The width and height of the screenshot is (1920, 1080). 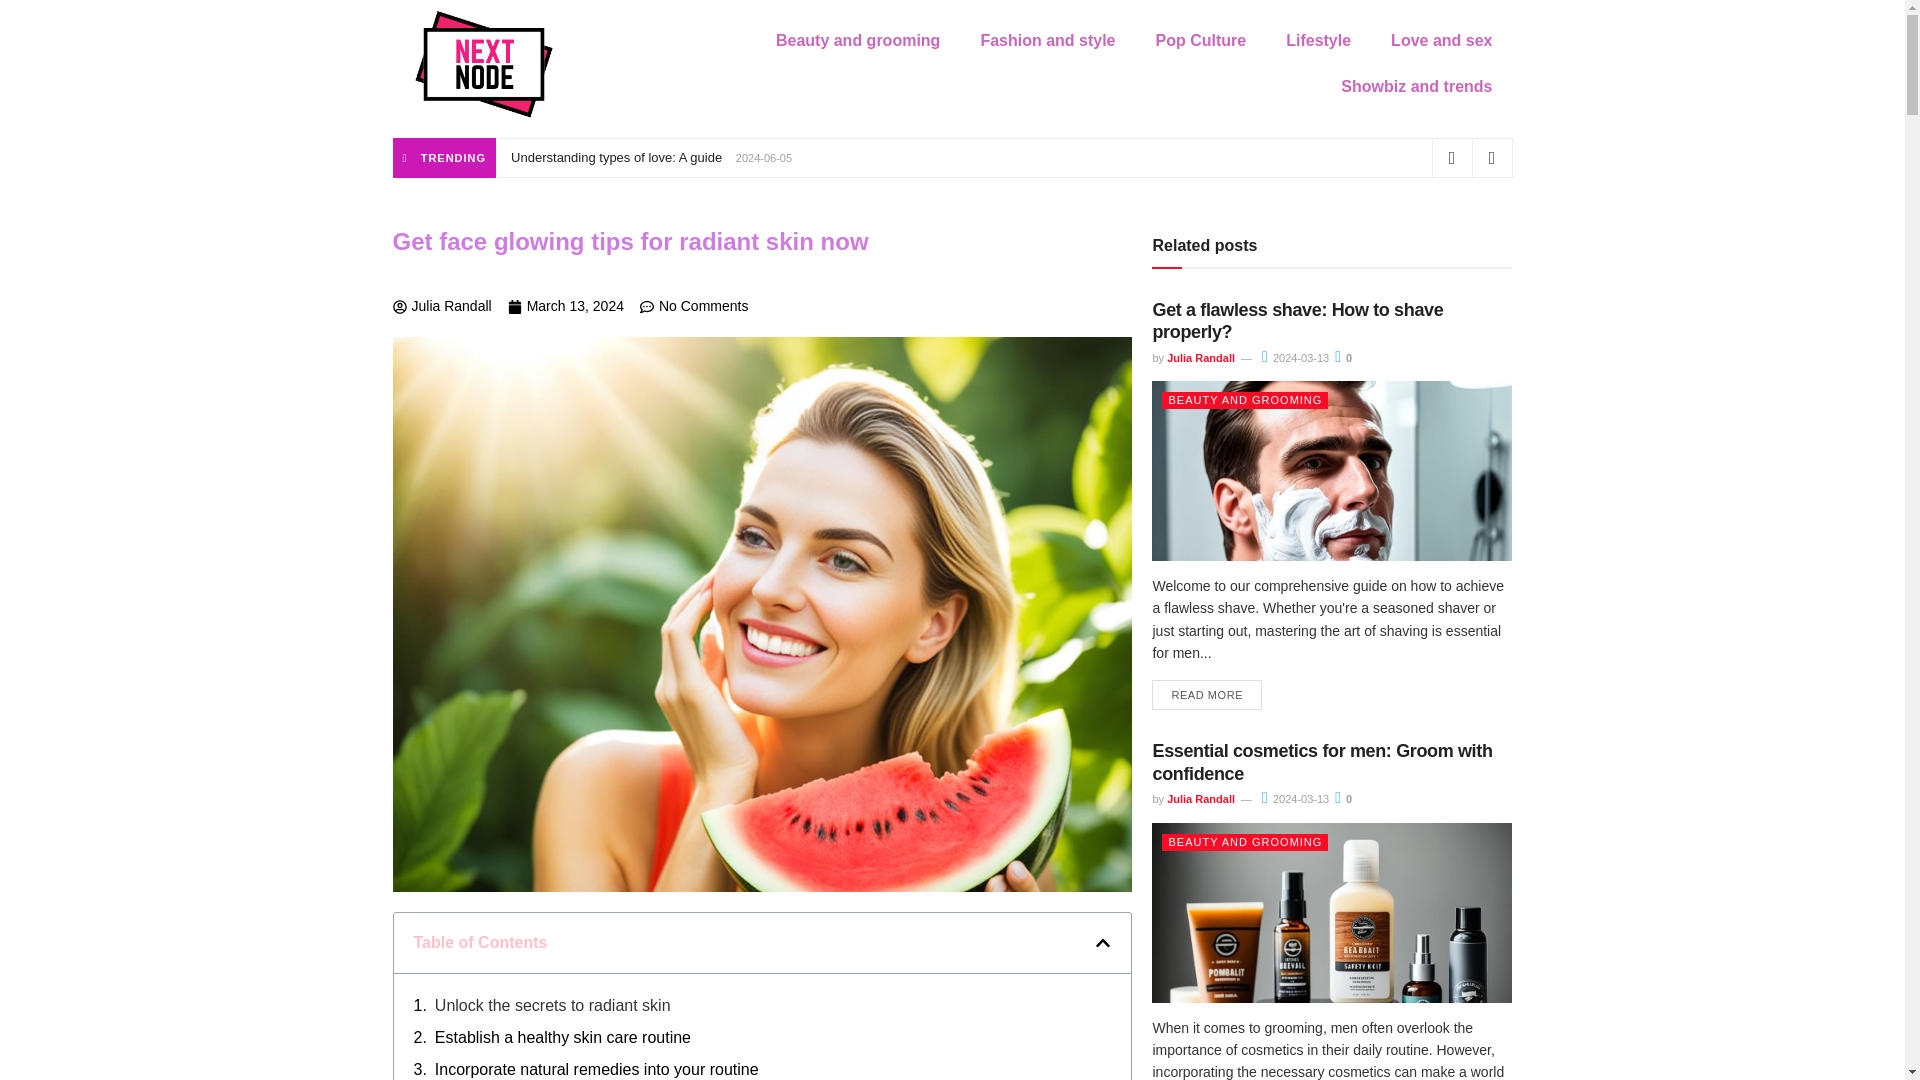 What do you see at coordinates (1318, 40) in the screenshot?
I see `Lifestyle` at bounding box center [1318, 40].